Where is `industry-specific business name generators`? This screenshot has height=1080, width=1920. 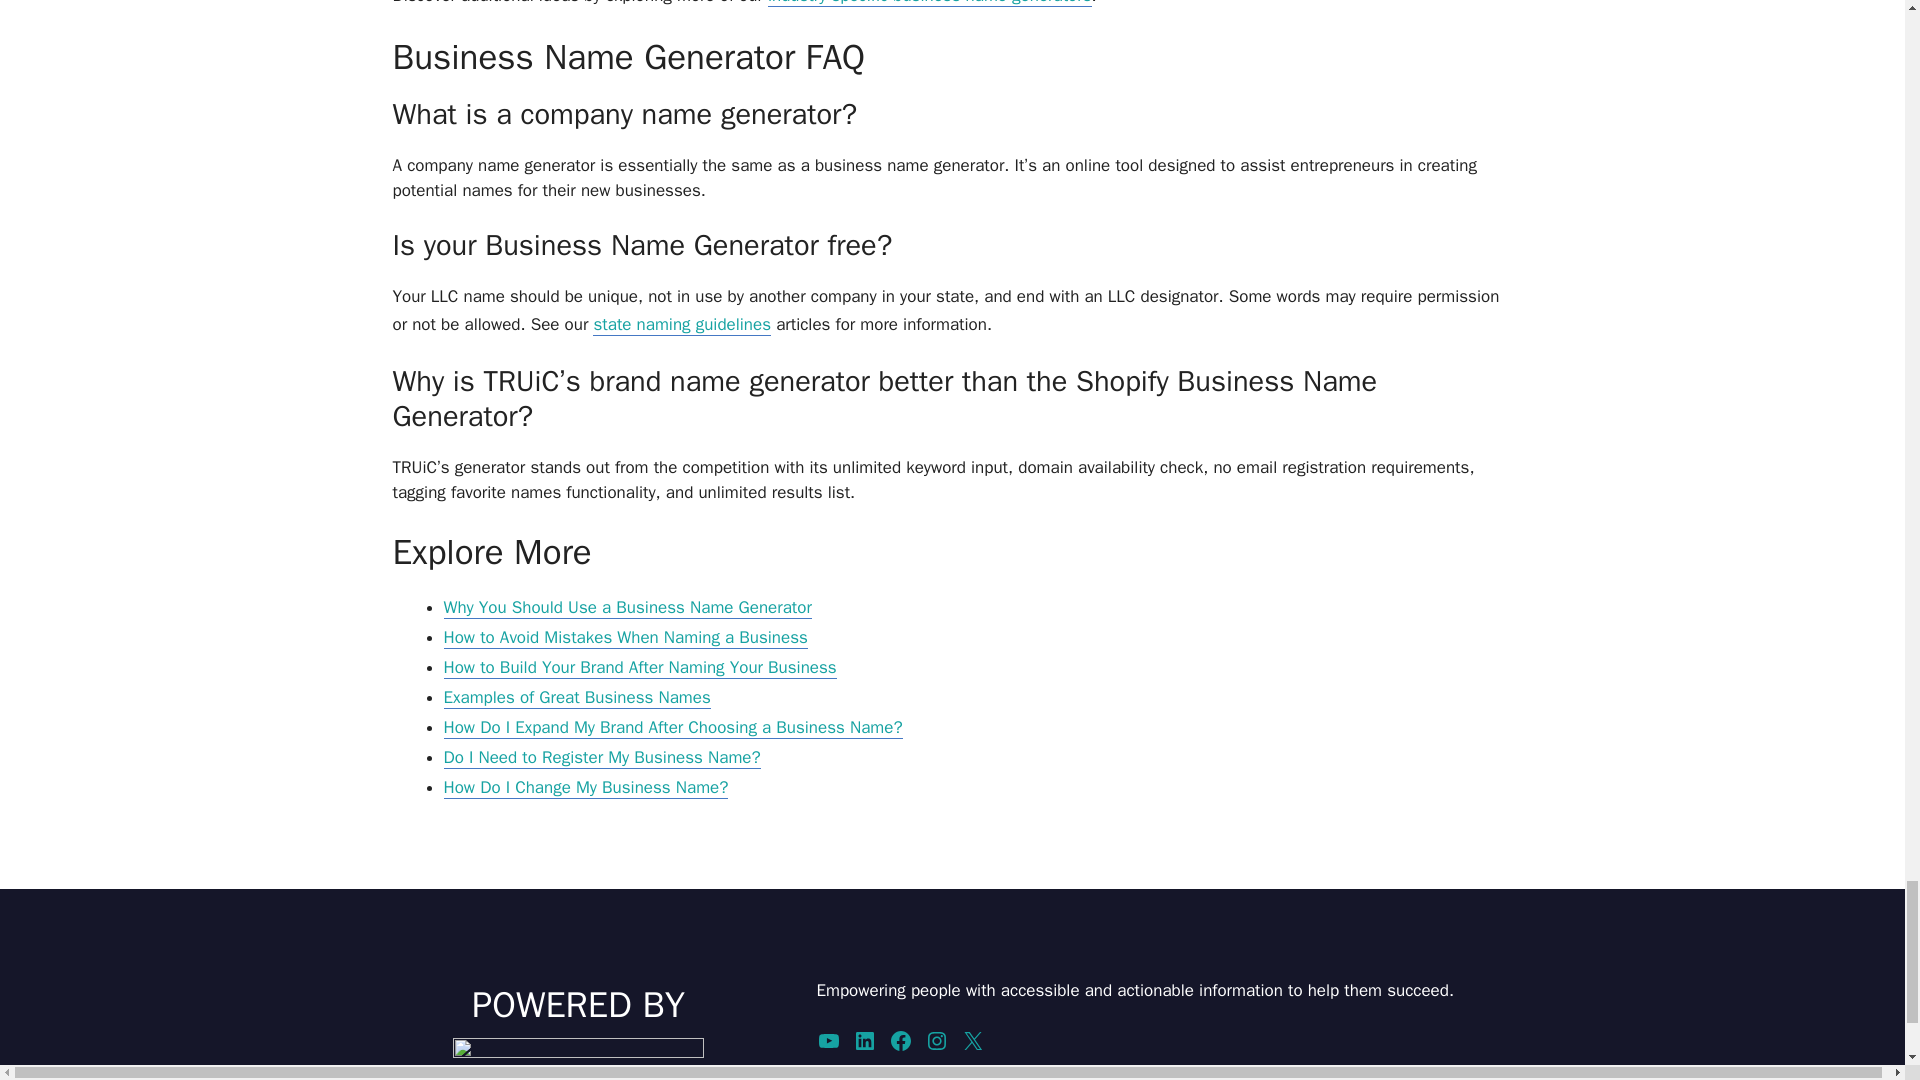
industry-specific business name generators is located at coordinates (930, 3).